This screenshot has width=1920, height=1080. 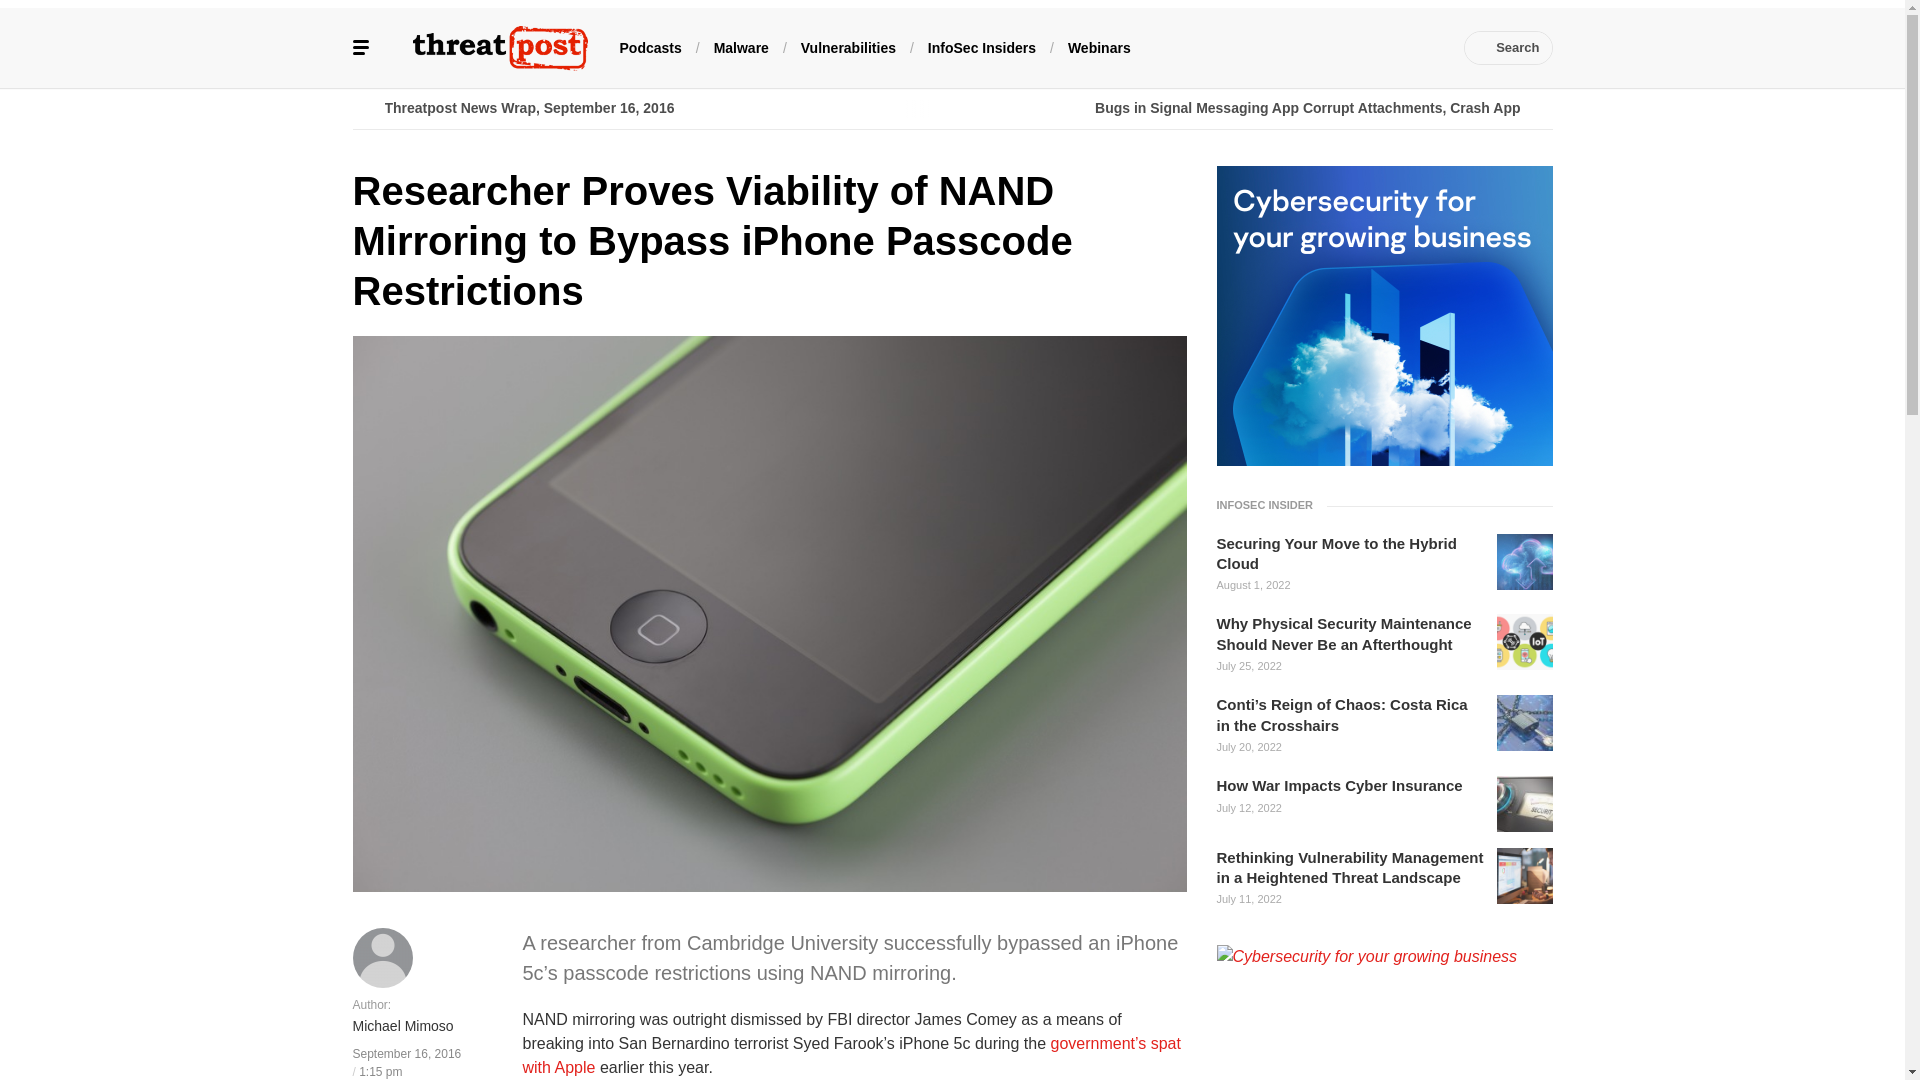 I want to click on How War Impacts Cyber Insurance, so click(x=1338, y=786).